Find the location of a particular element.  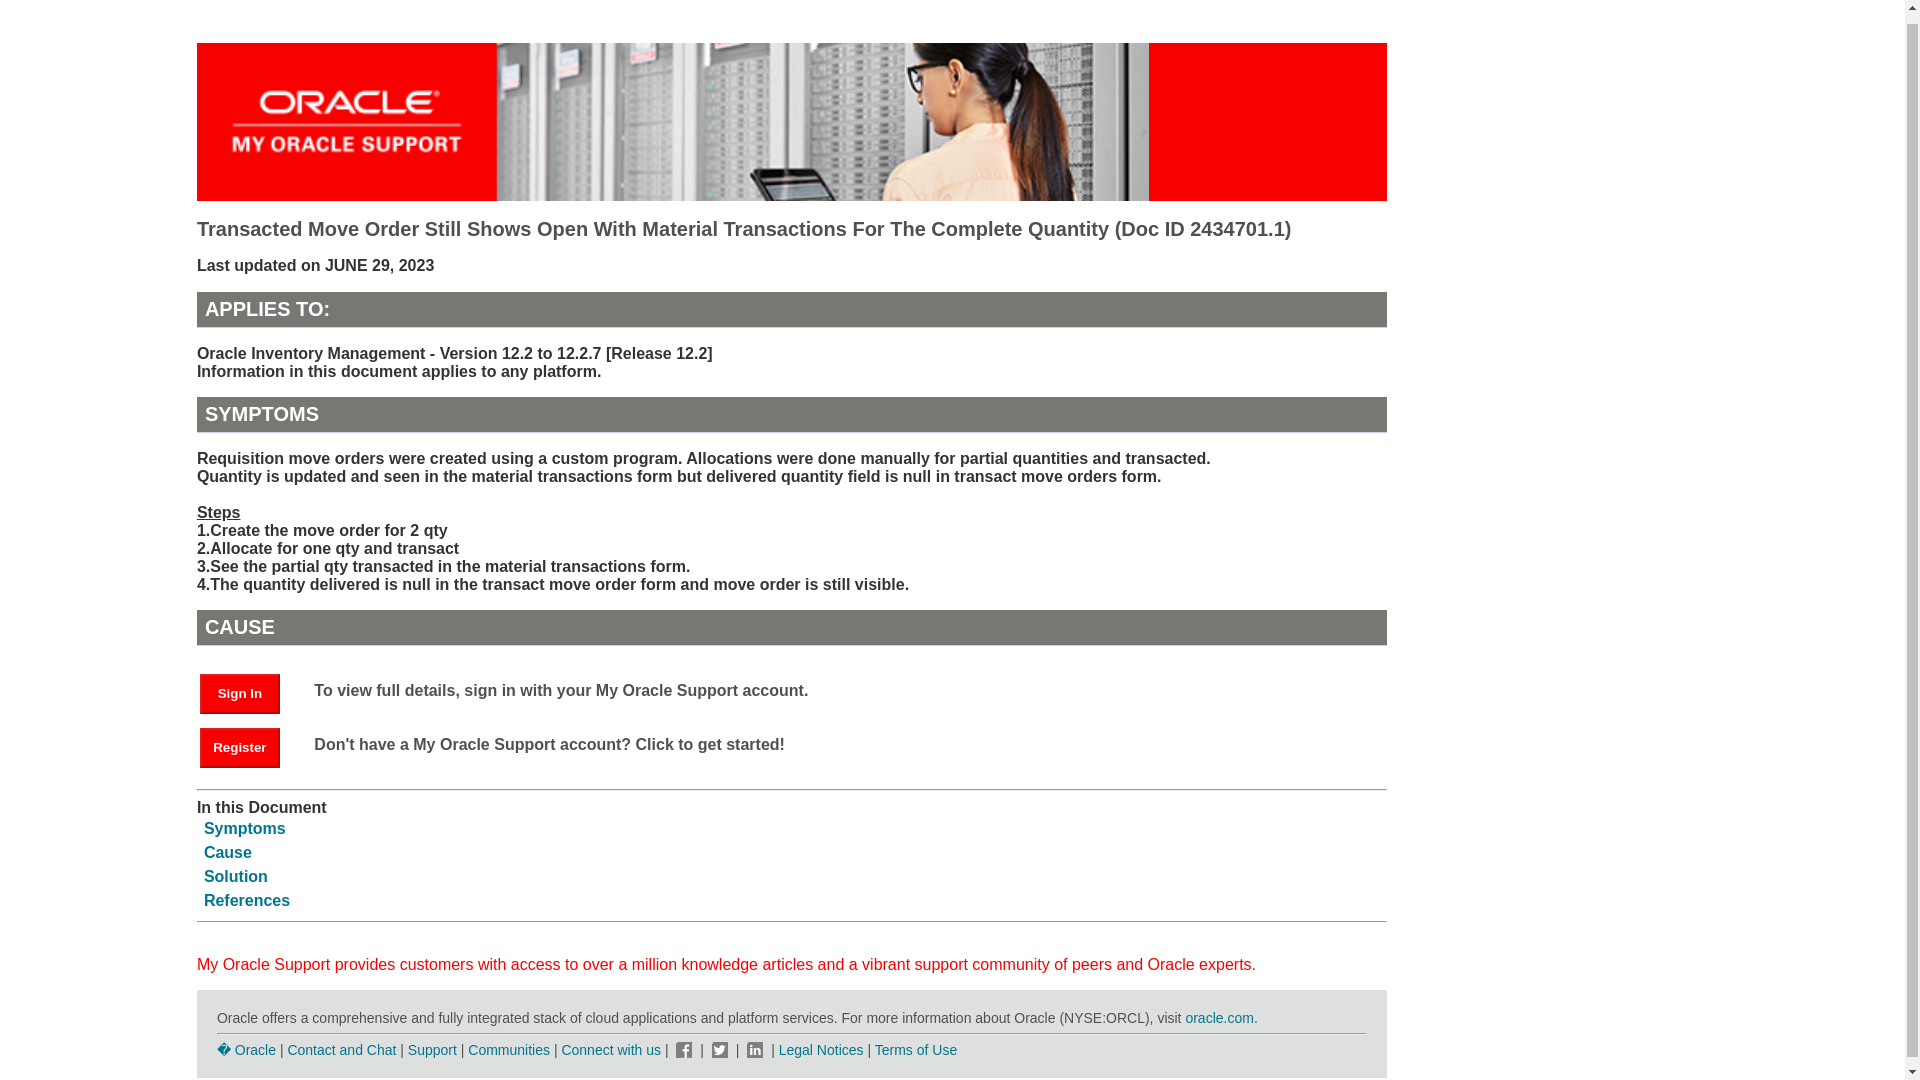

Support is located at coordinates (432, 1050).